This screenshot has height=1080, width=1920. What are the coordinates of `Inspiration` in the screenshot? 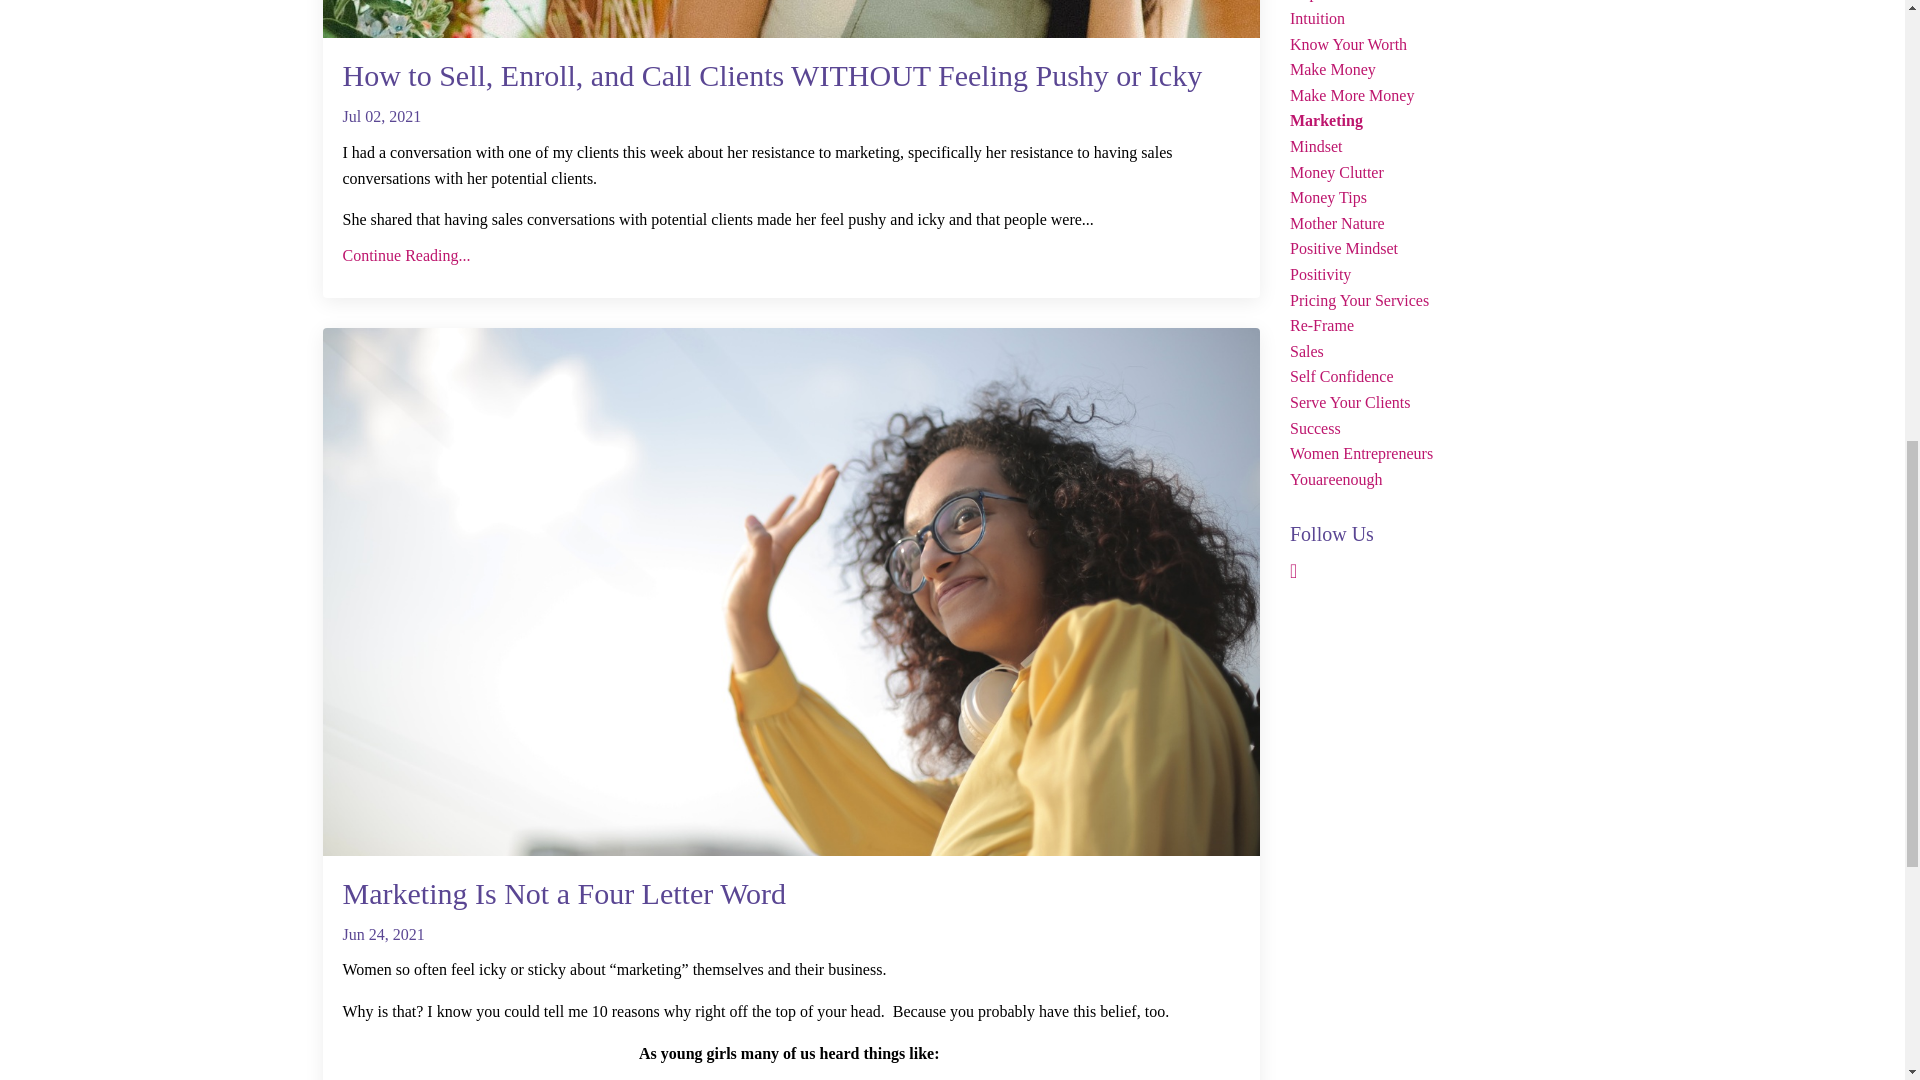 It's located at (1436, 3).